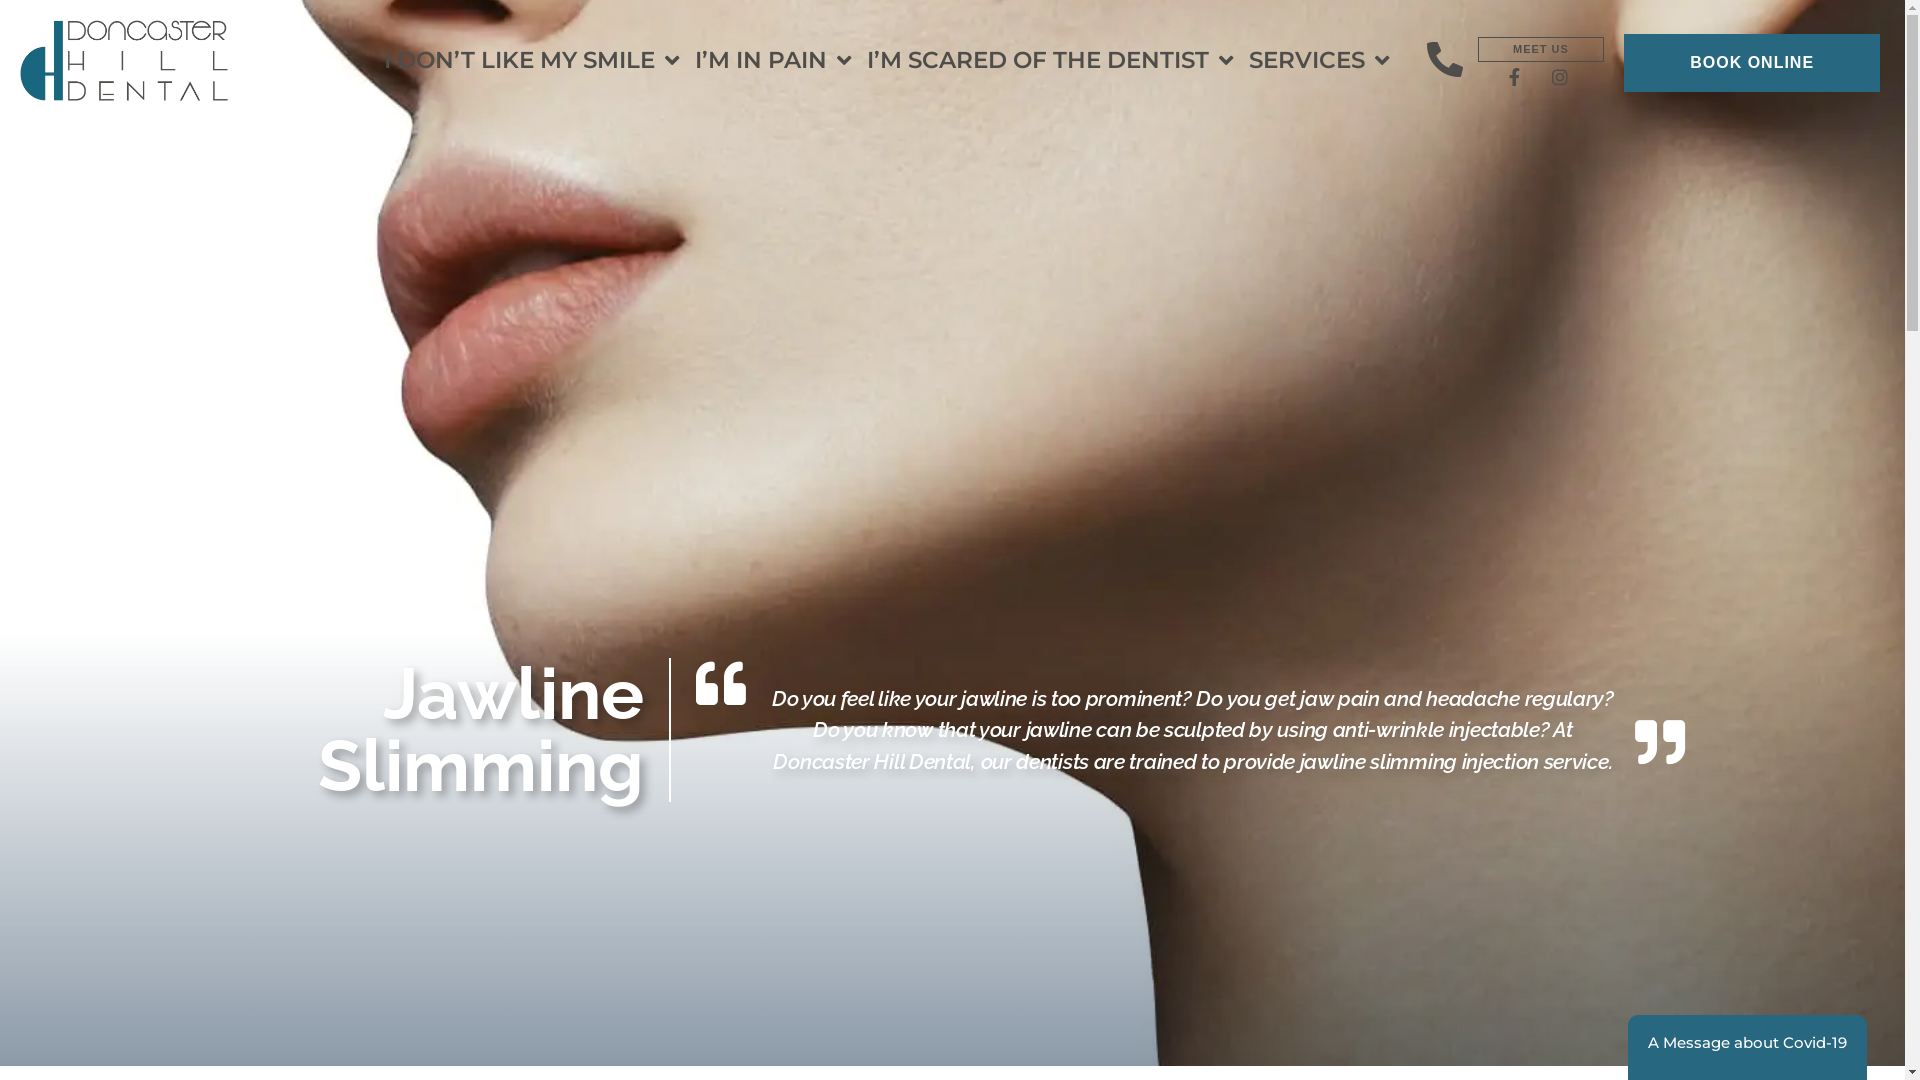 The height and width of the screenshot is (1080, 1920). What do you see at coordinates (1752, 63) in the screenshot?
I see `BOOK ONLINE` at bounding box center [1752, 63].